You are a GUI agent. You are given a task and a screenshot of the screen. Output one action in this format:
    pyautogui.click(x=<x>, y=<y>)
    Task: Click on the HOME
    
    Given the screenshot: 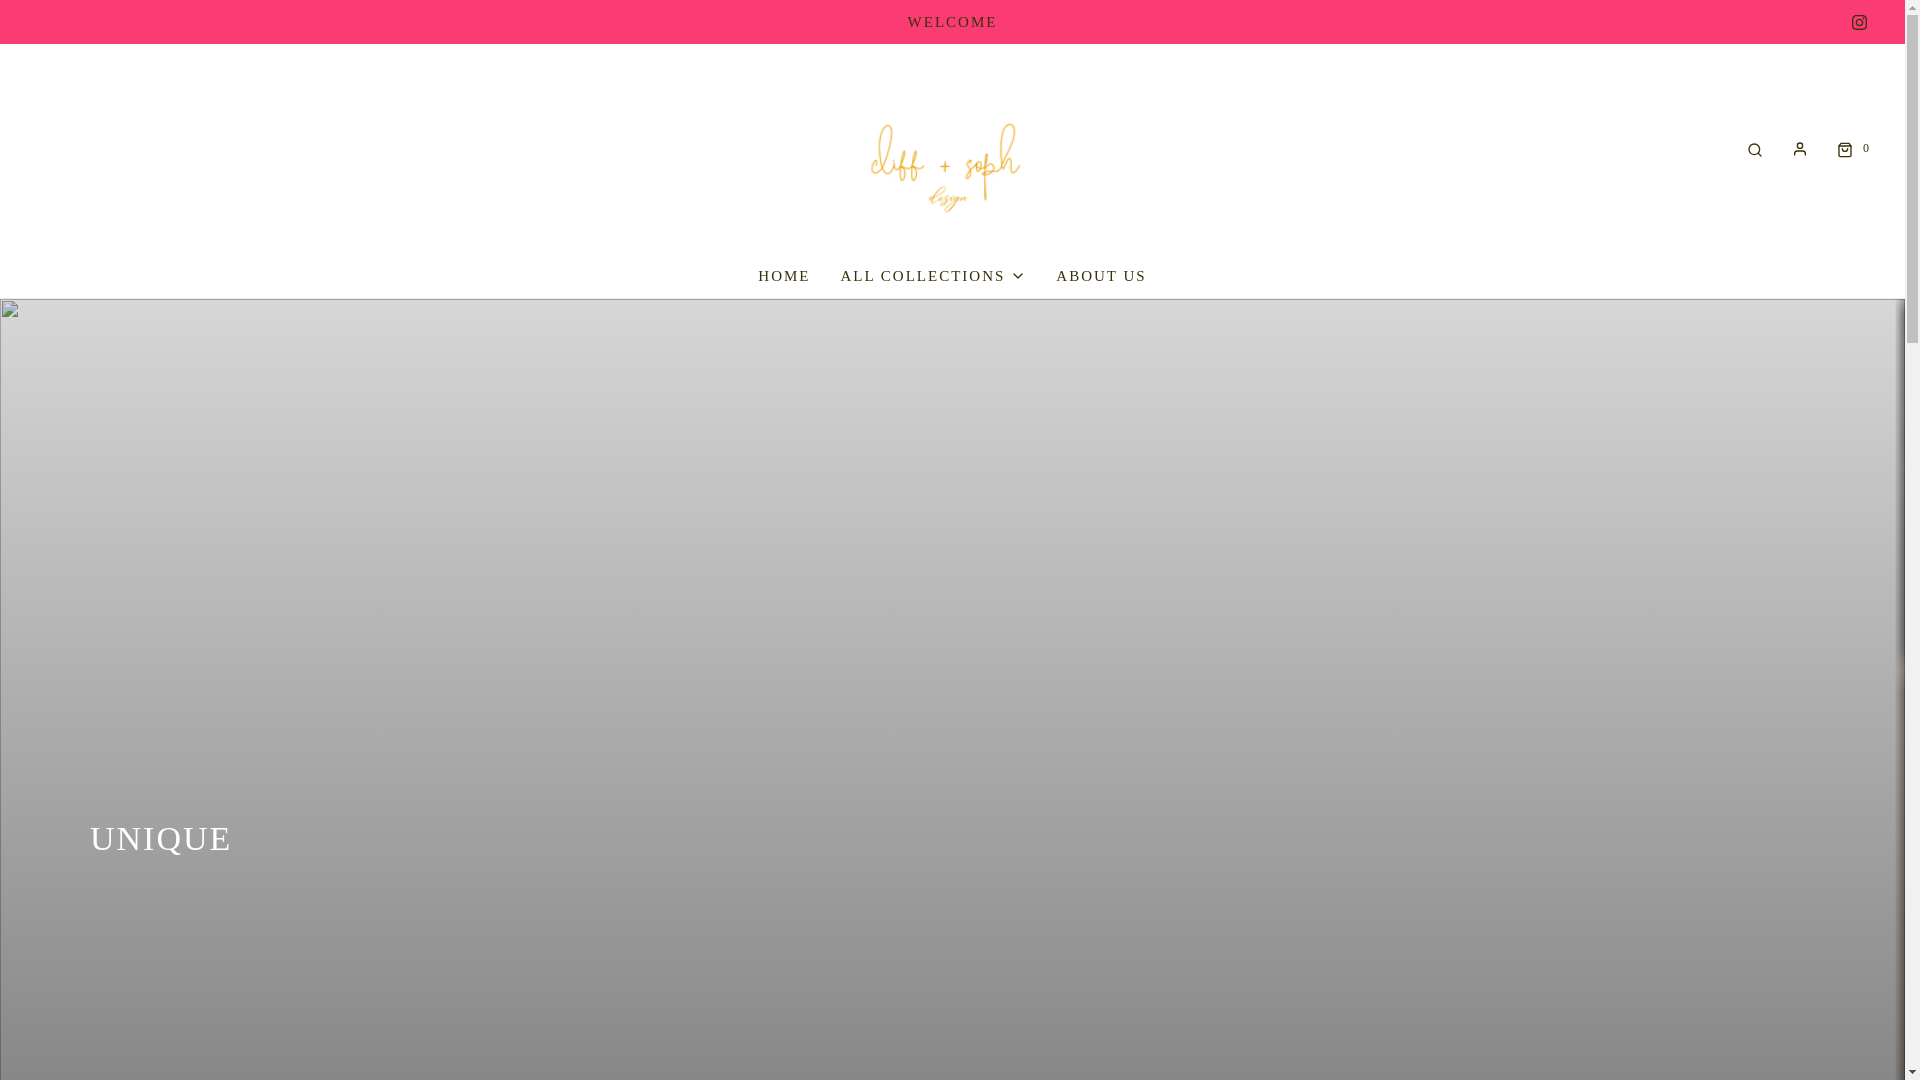 What is the action you would take?
    pyautogui.click(x=784, y=276)
    